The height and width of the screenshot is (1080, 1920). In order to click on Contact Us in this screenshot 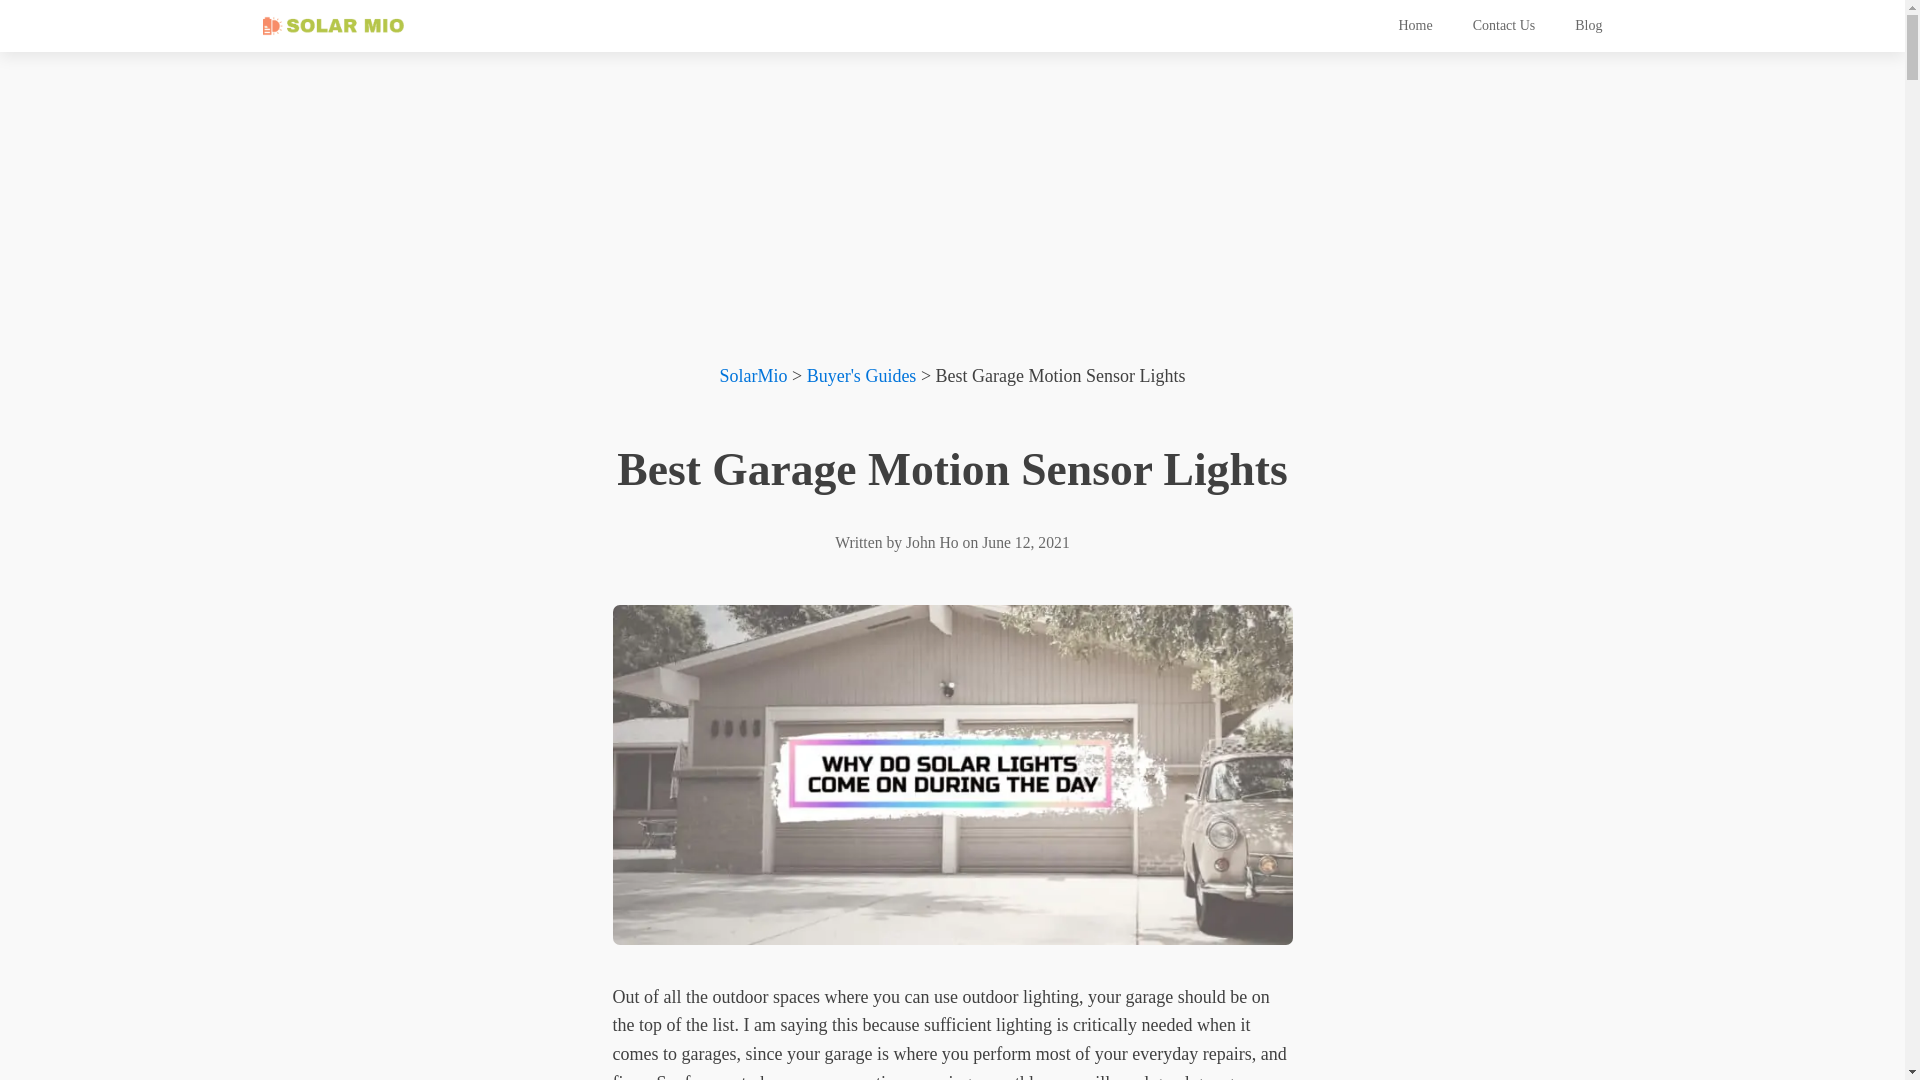, I will do `click(1504, 26)`.